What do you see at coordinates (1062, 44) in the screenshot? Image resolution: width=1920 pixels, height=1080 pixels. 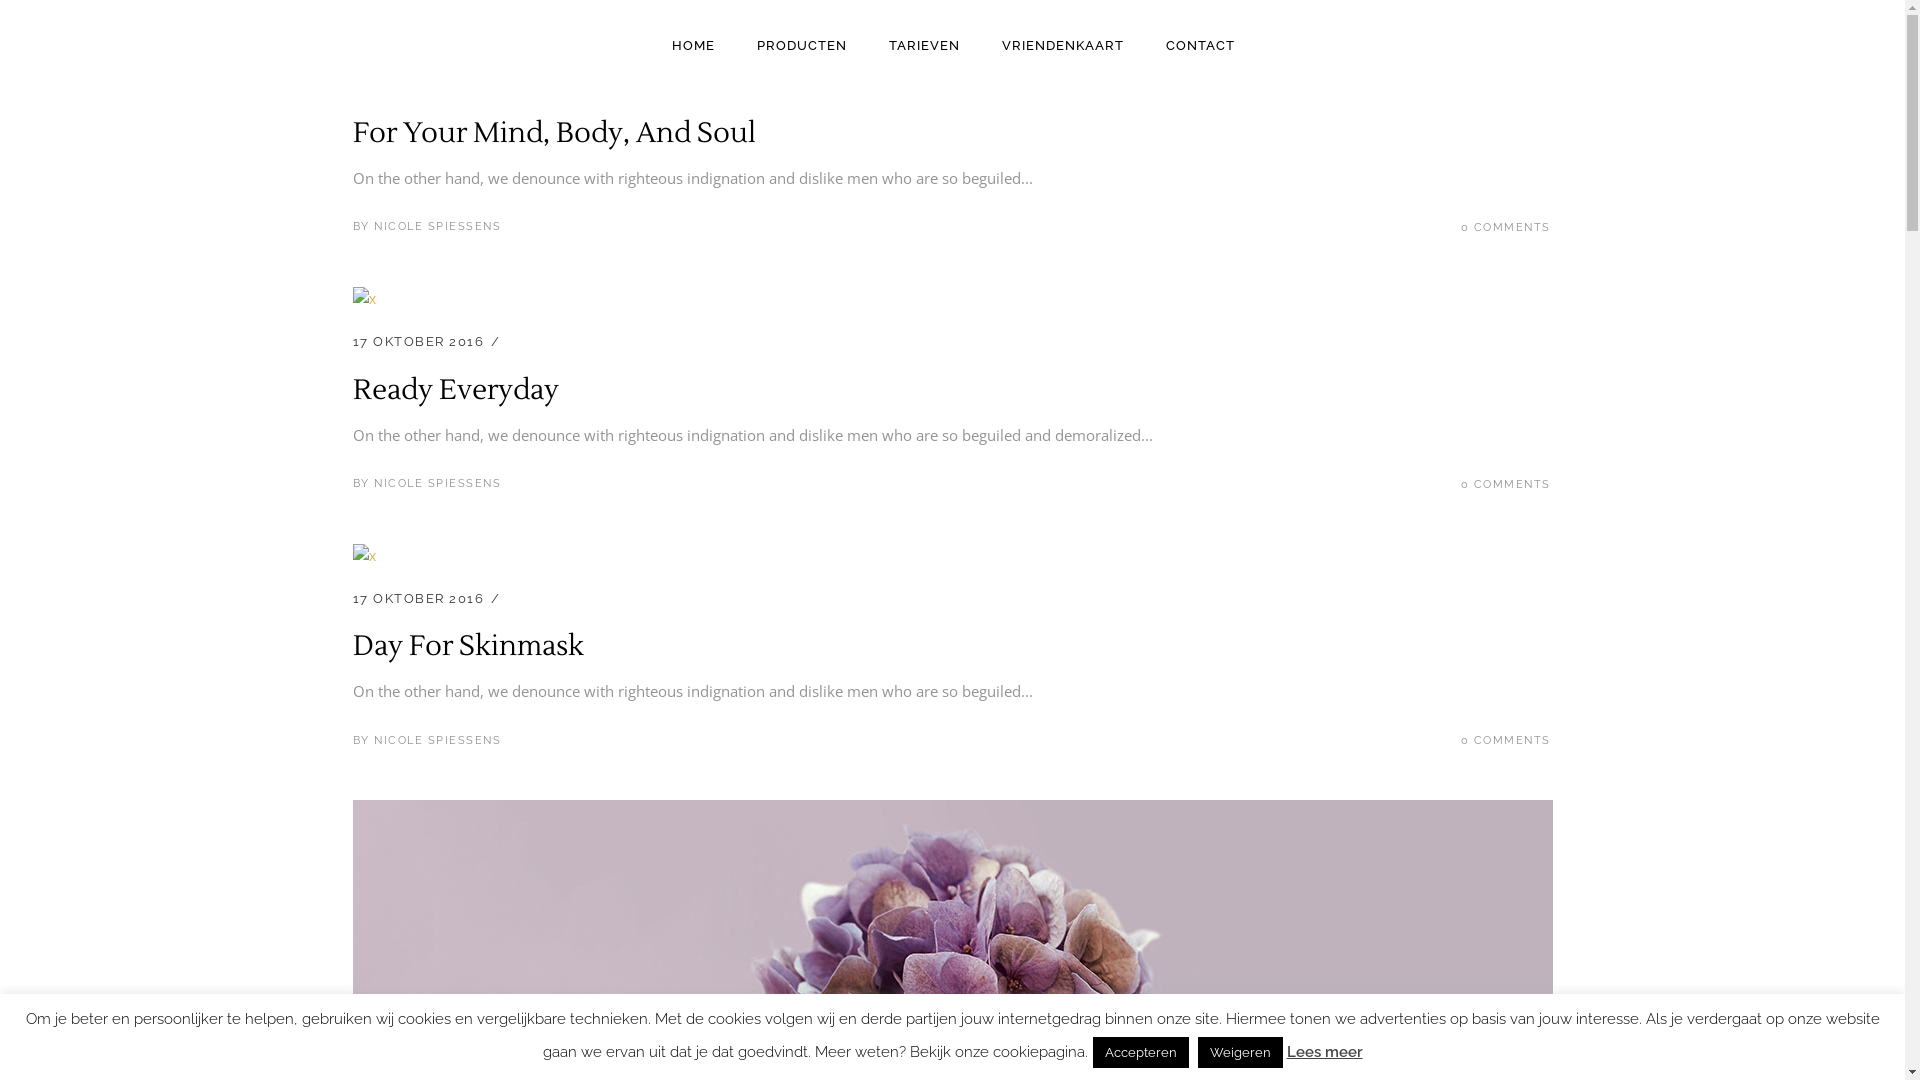 I see `VRIENDENKAART` at bounding box center [1062, 44].